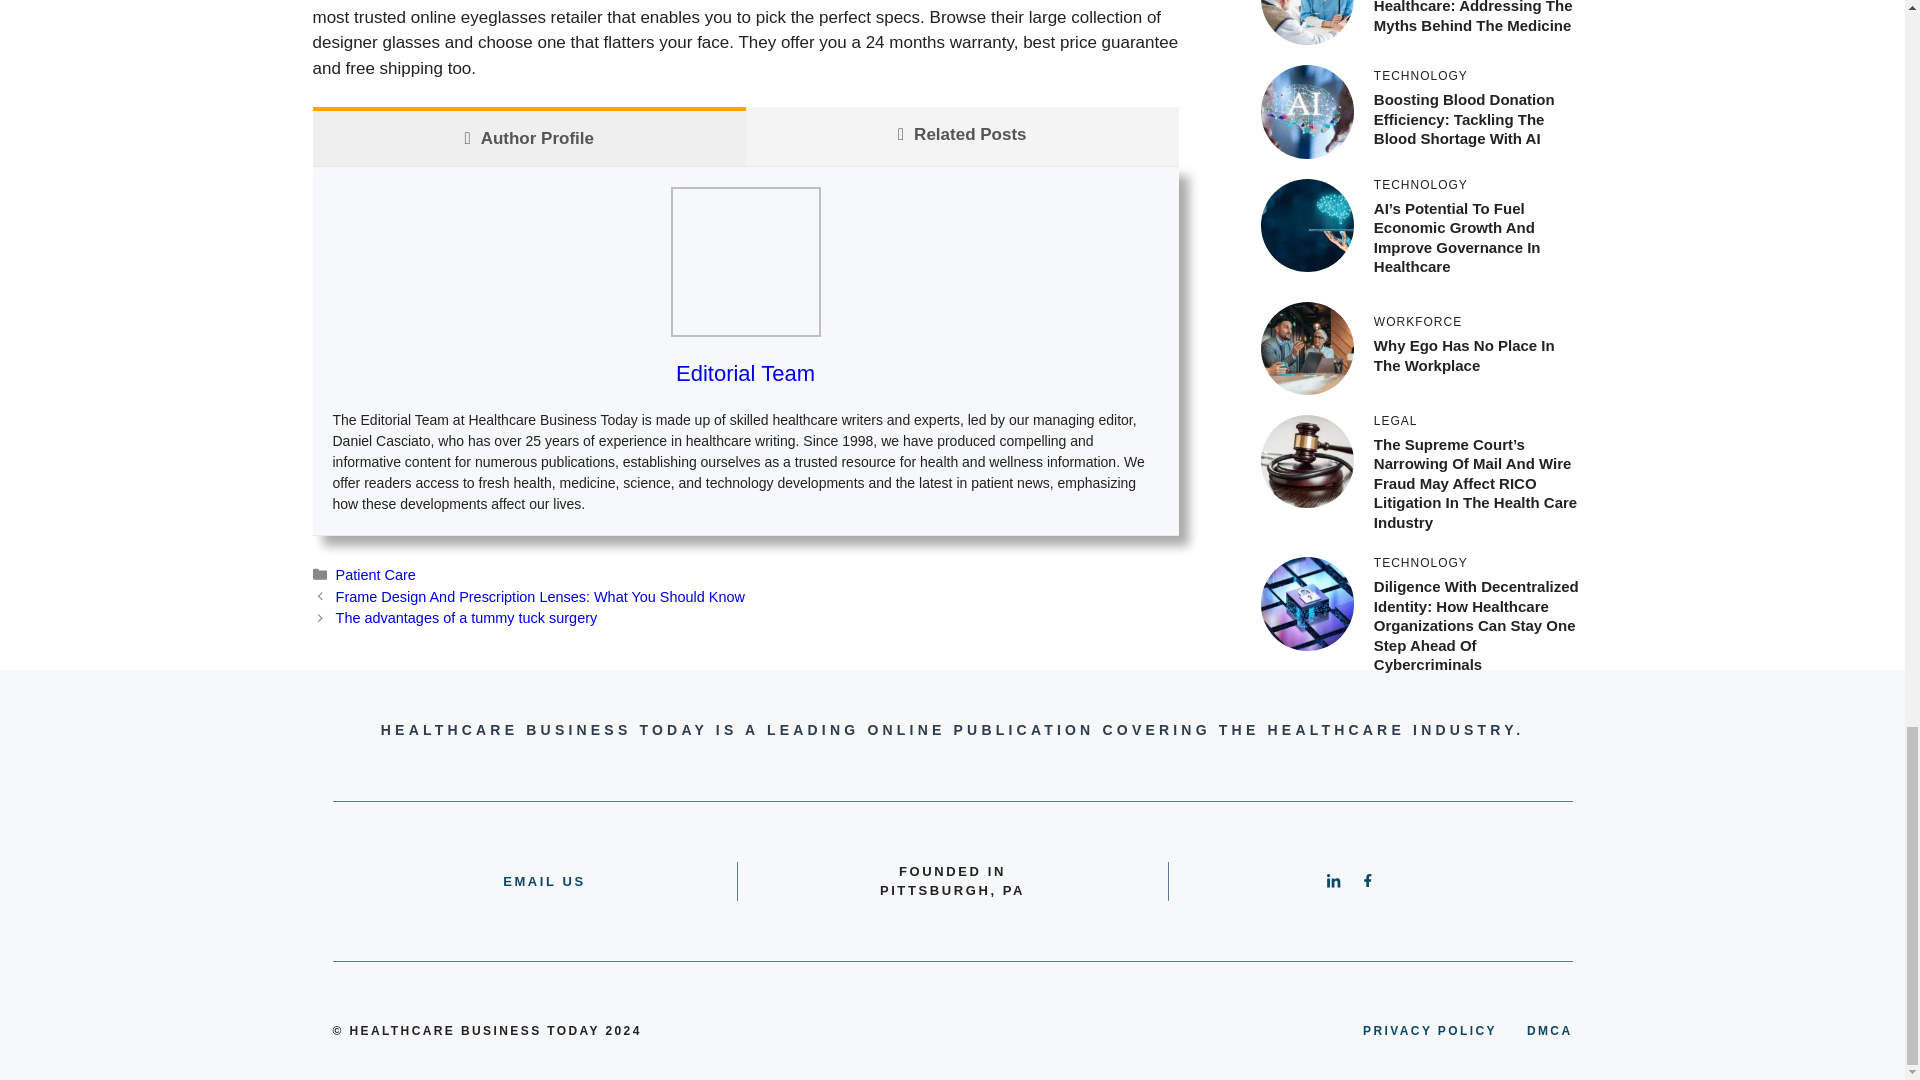  Describe the element at coordinates (376, 575) in the screenshot. I see `Patient Care` at that location.